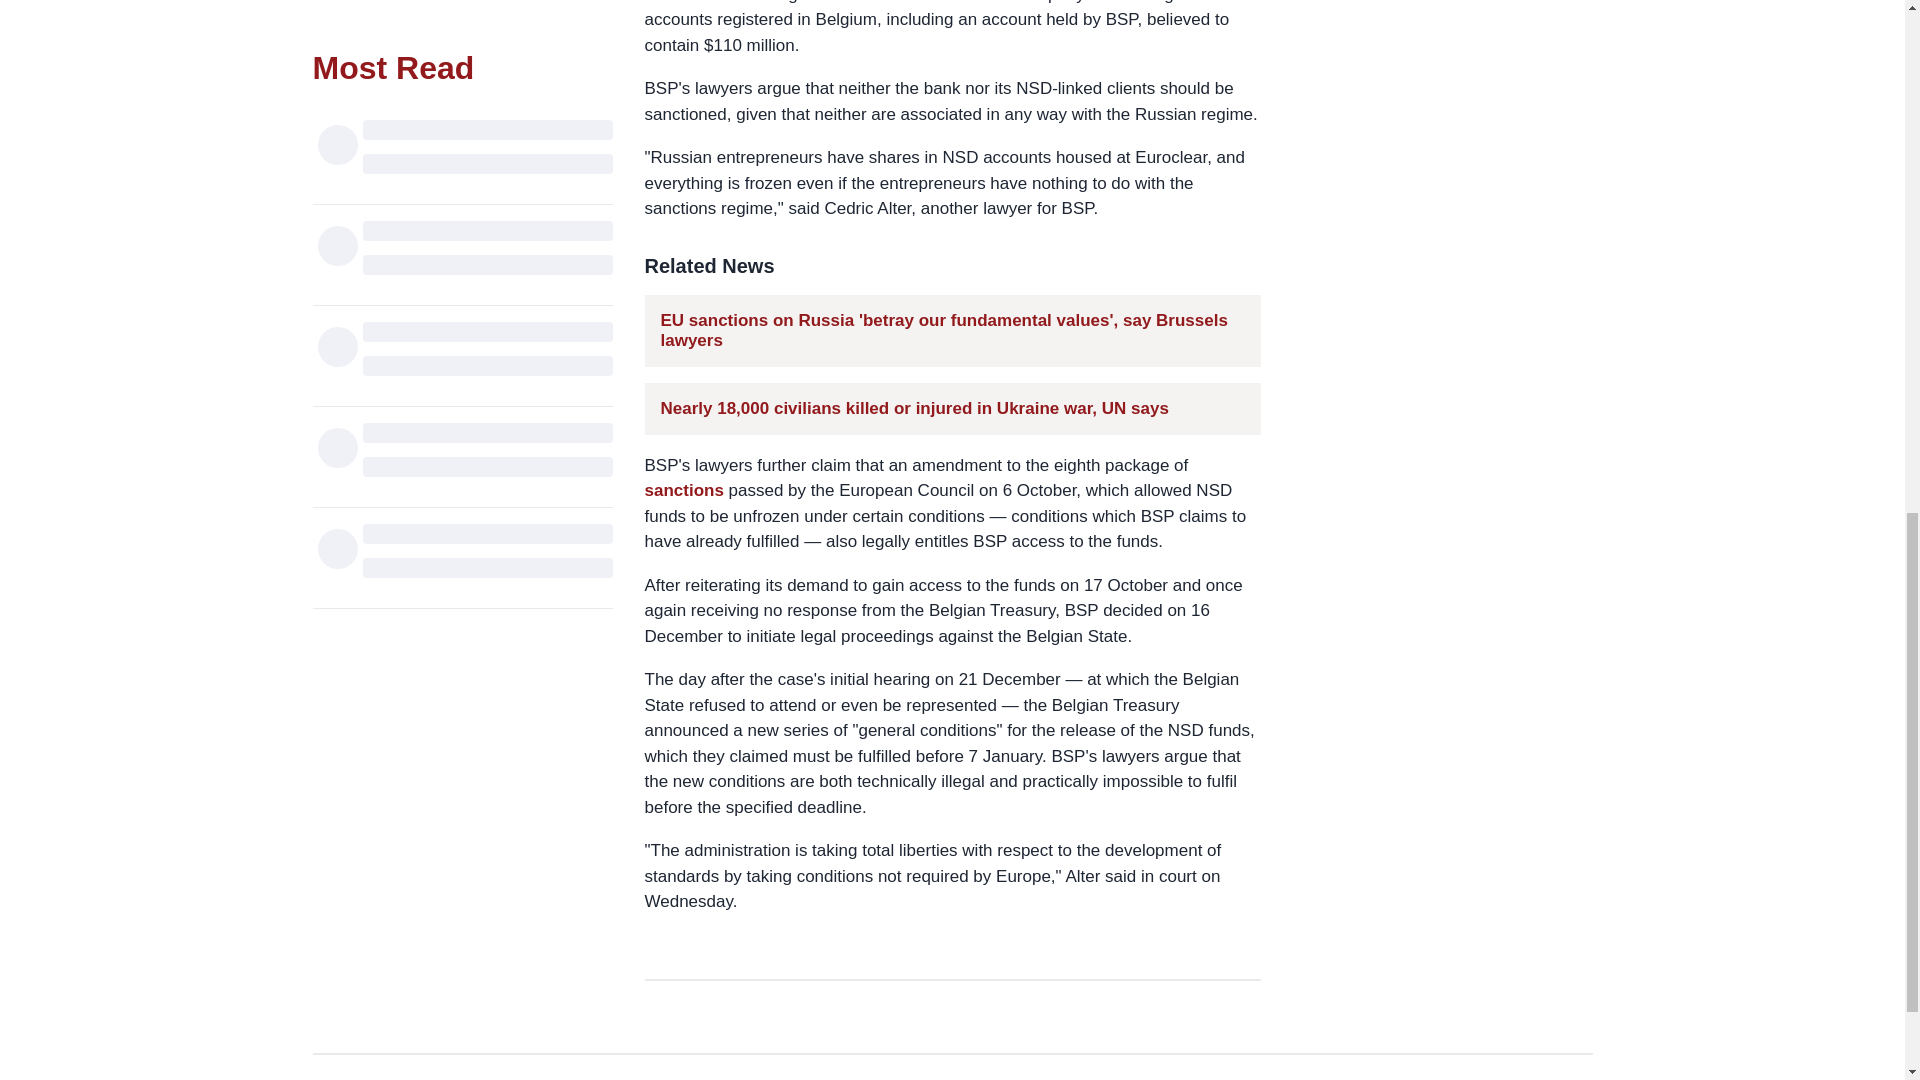  I want to click on sanctions, so click(683, 490).